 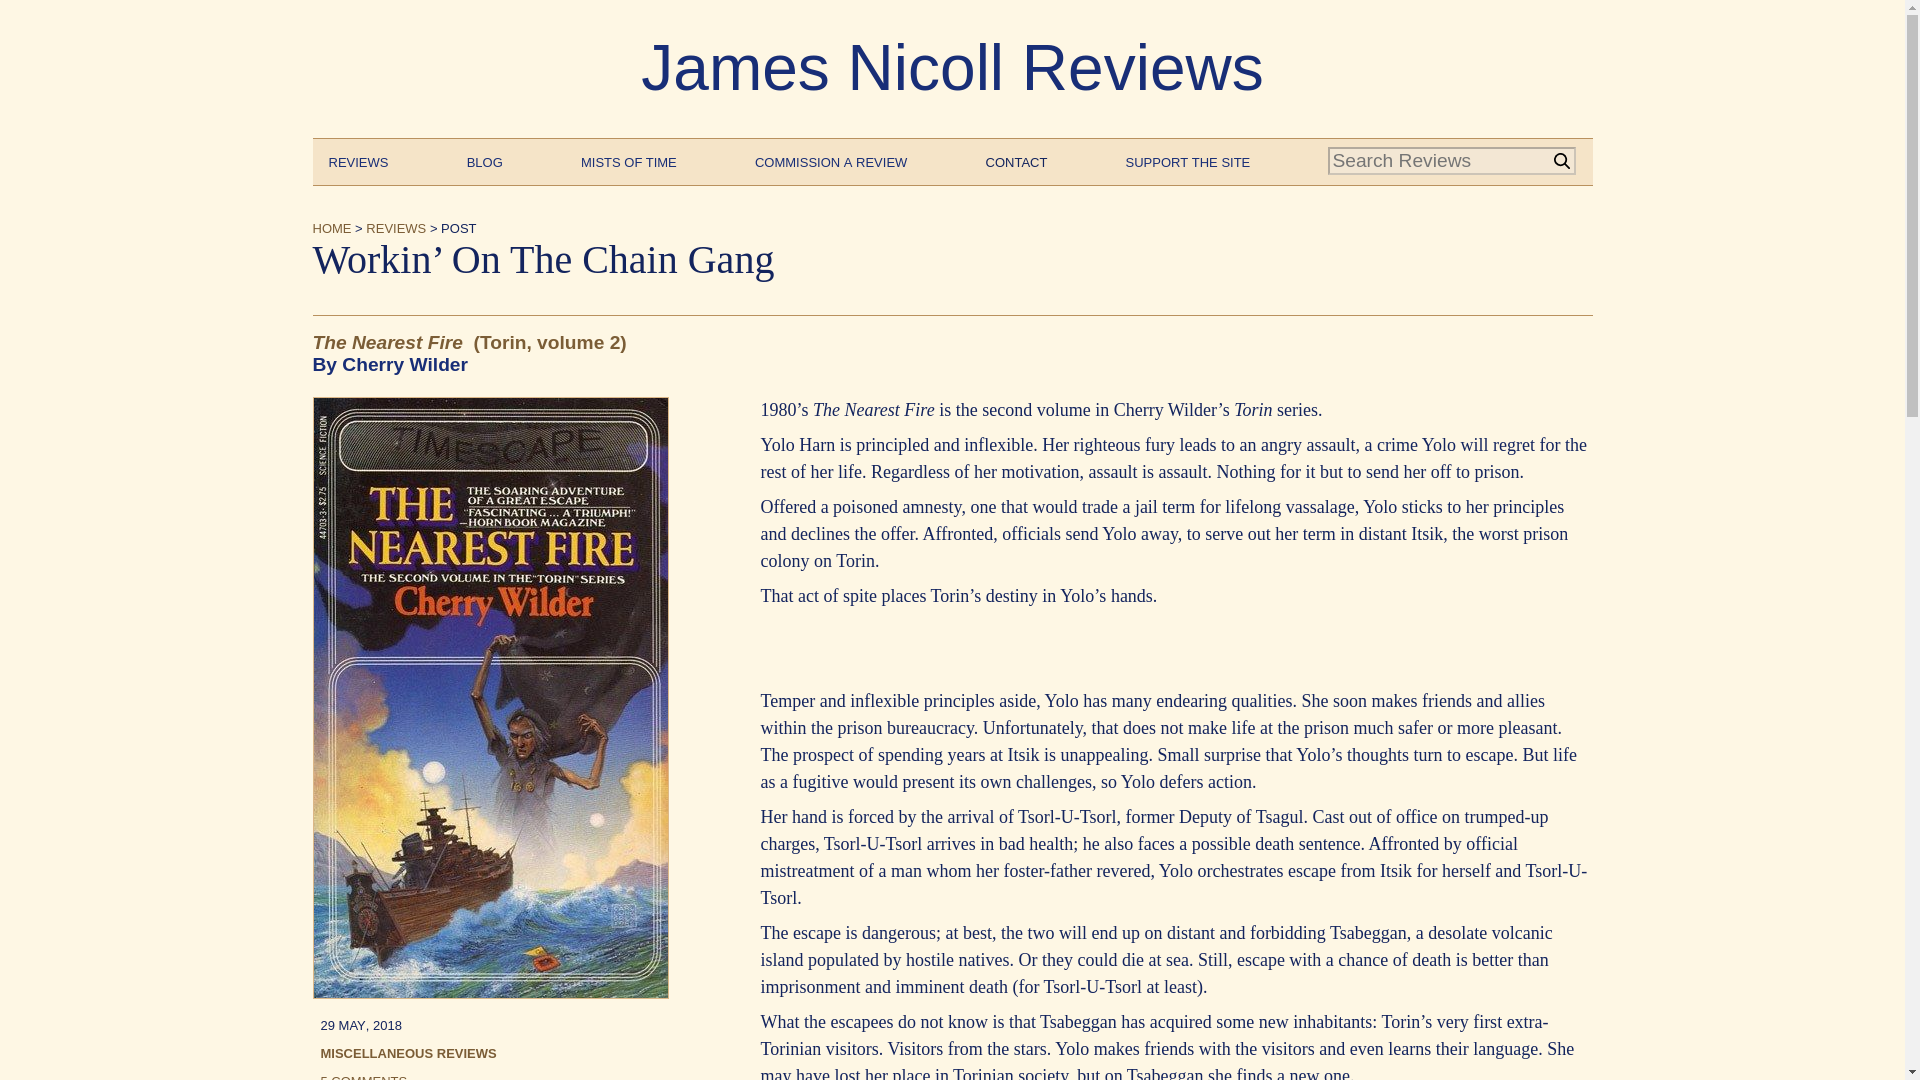 What do you see at coordinates (629, 160) in the screenshot?
I see `Mists of Time` at bounding box center [629, 160].